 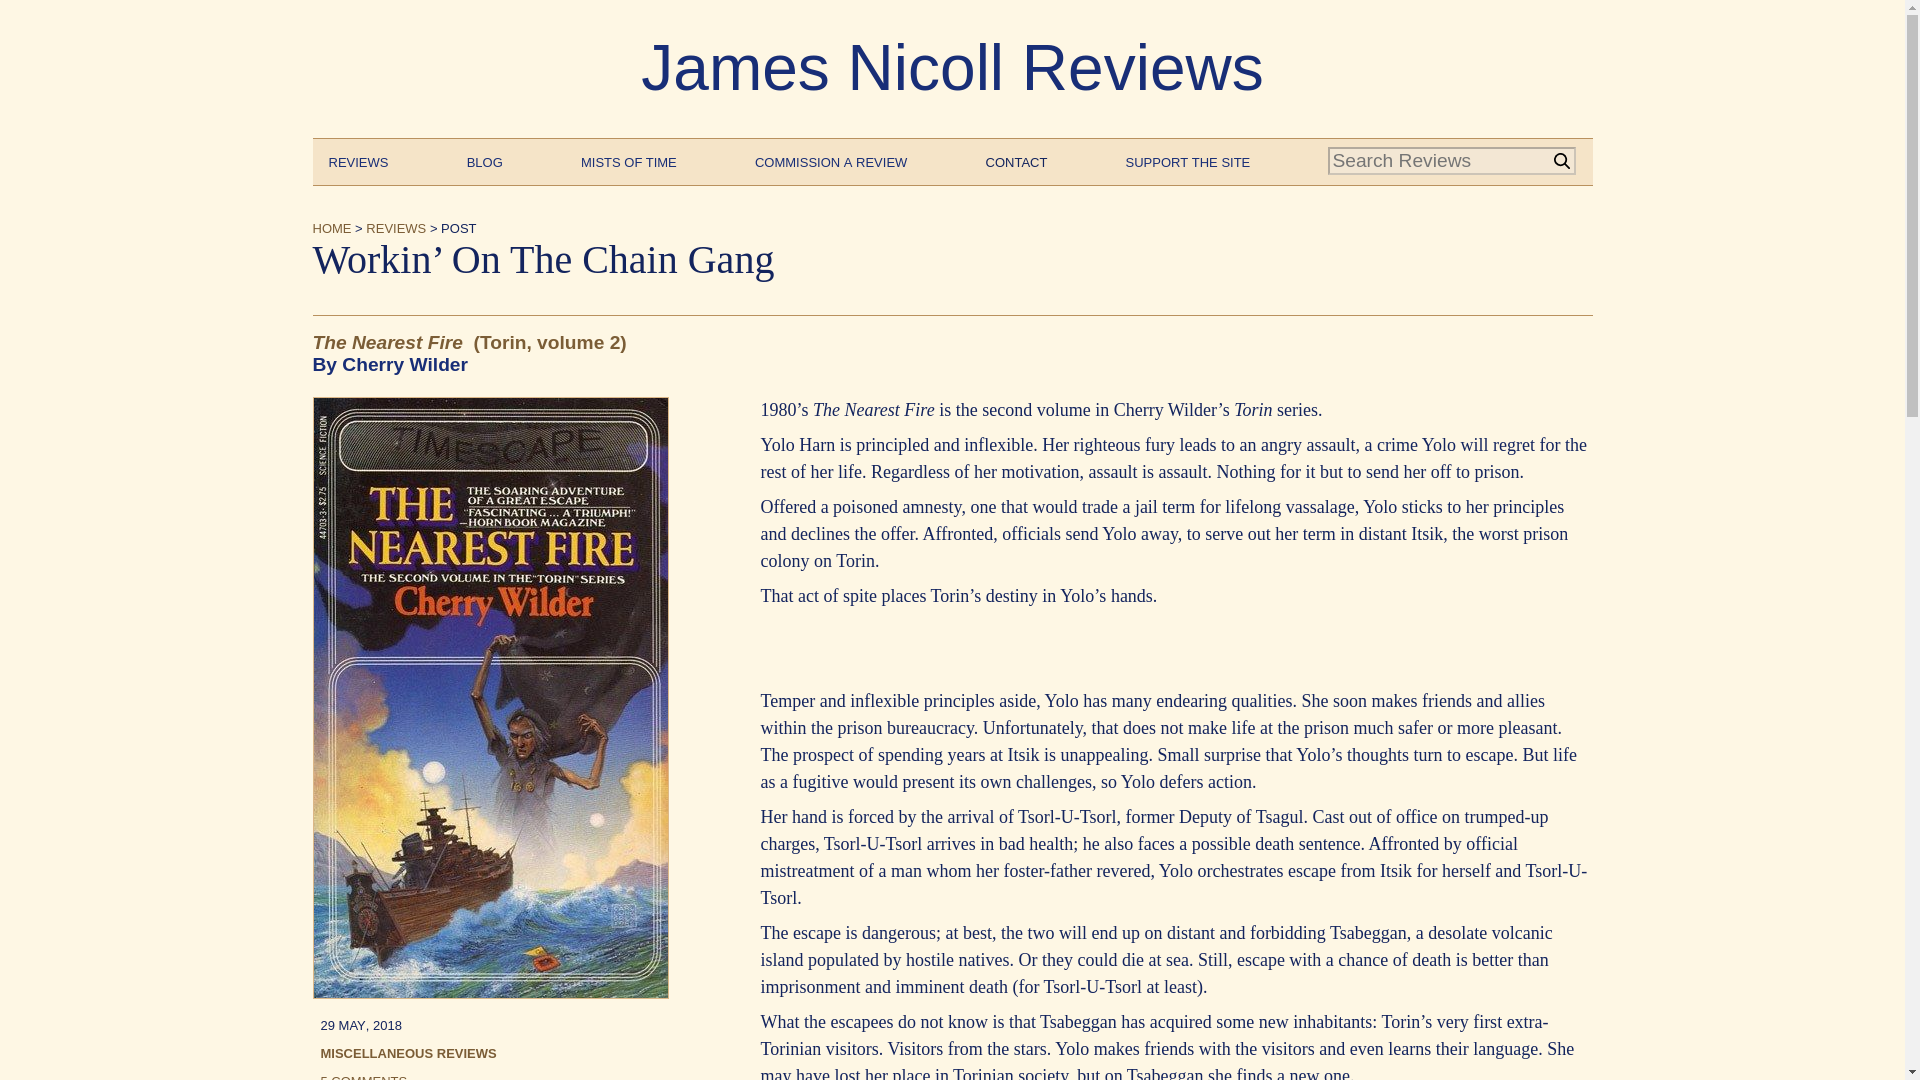 What do you see at coordinates (629, 160) in the screenshot?
I see `Mists of Time` at bounding box center [629, 160].